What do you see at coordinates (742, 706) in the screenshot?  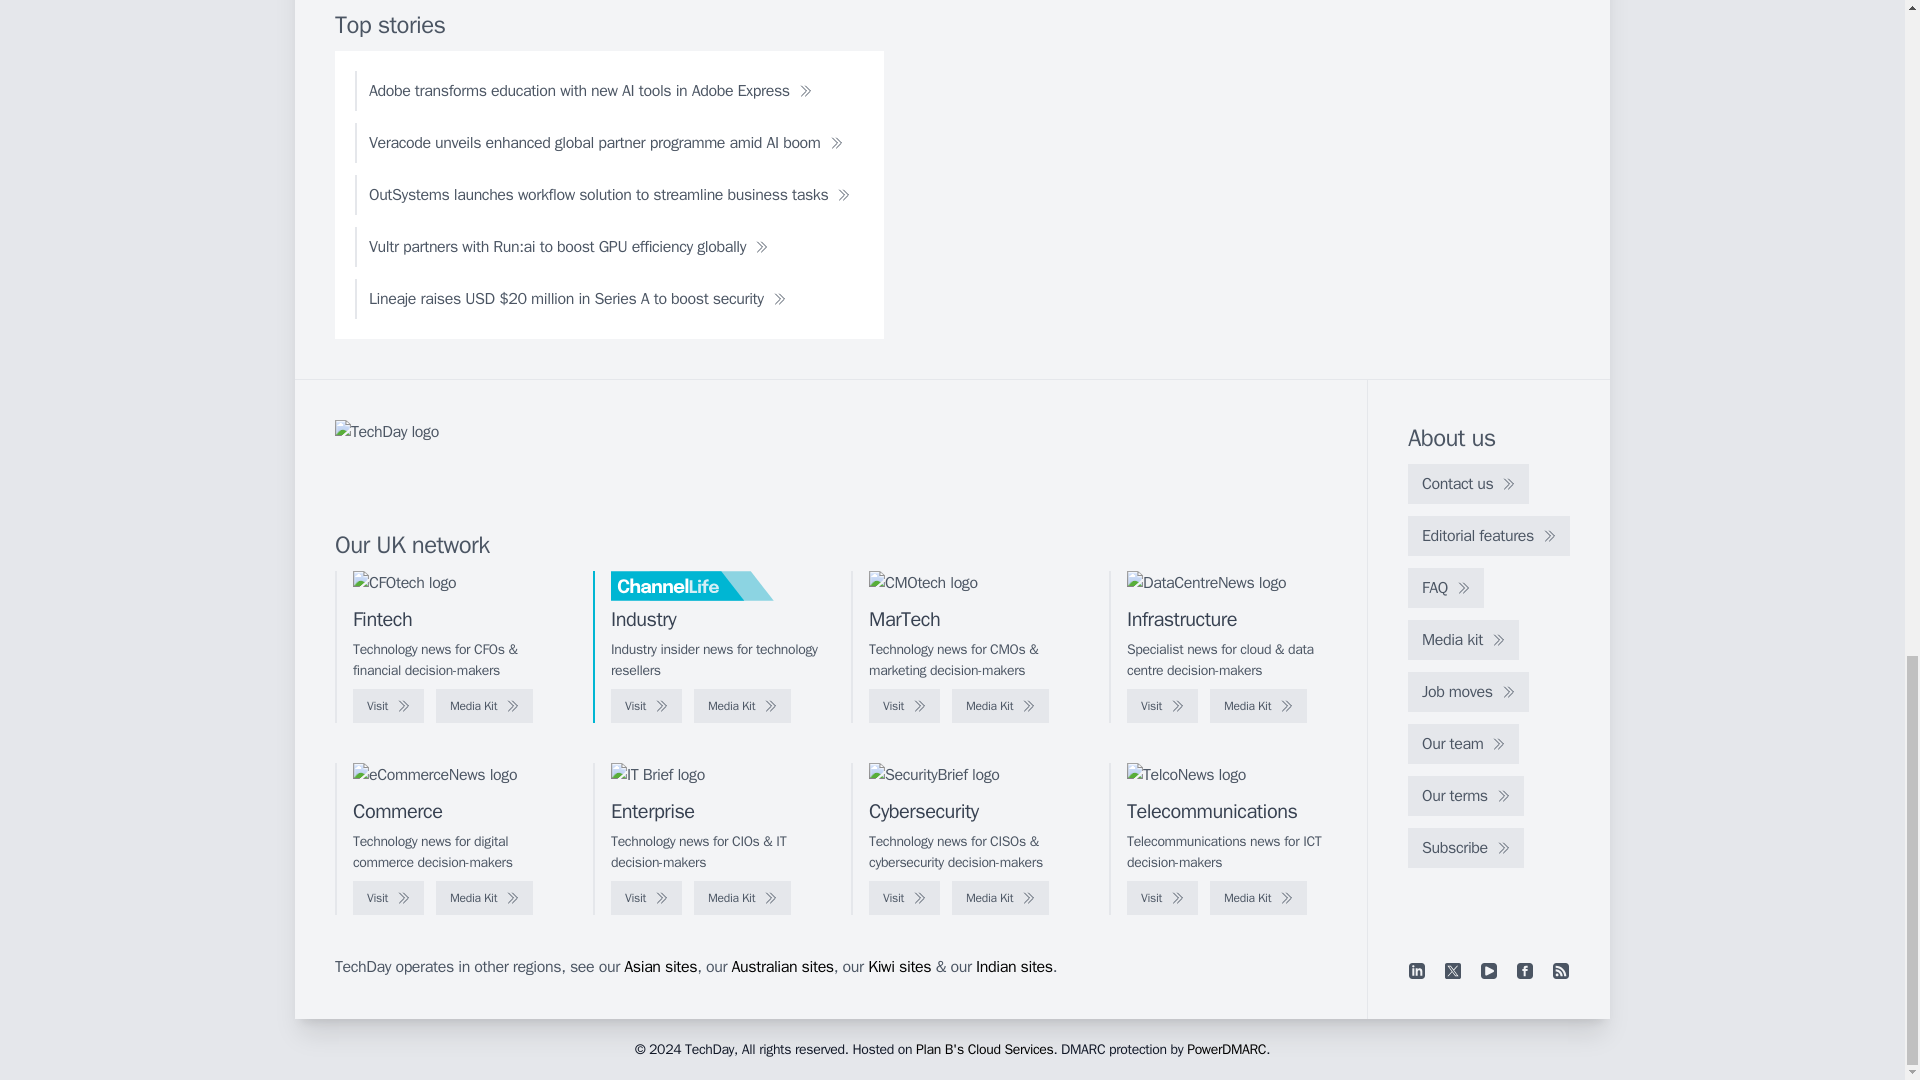 I see `Media Kit` at bounding box center [742, 706].